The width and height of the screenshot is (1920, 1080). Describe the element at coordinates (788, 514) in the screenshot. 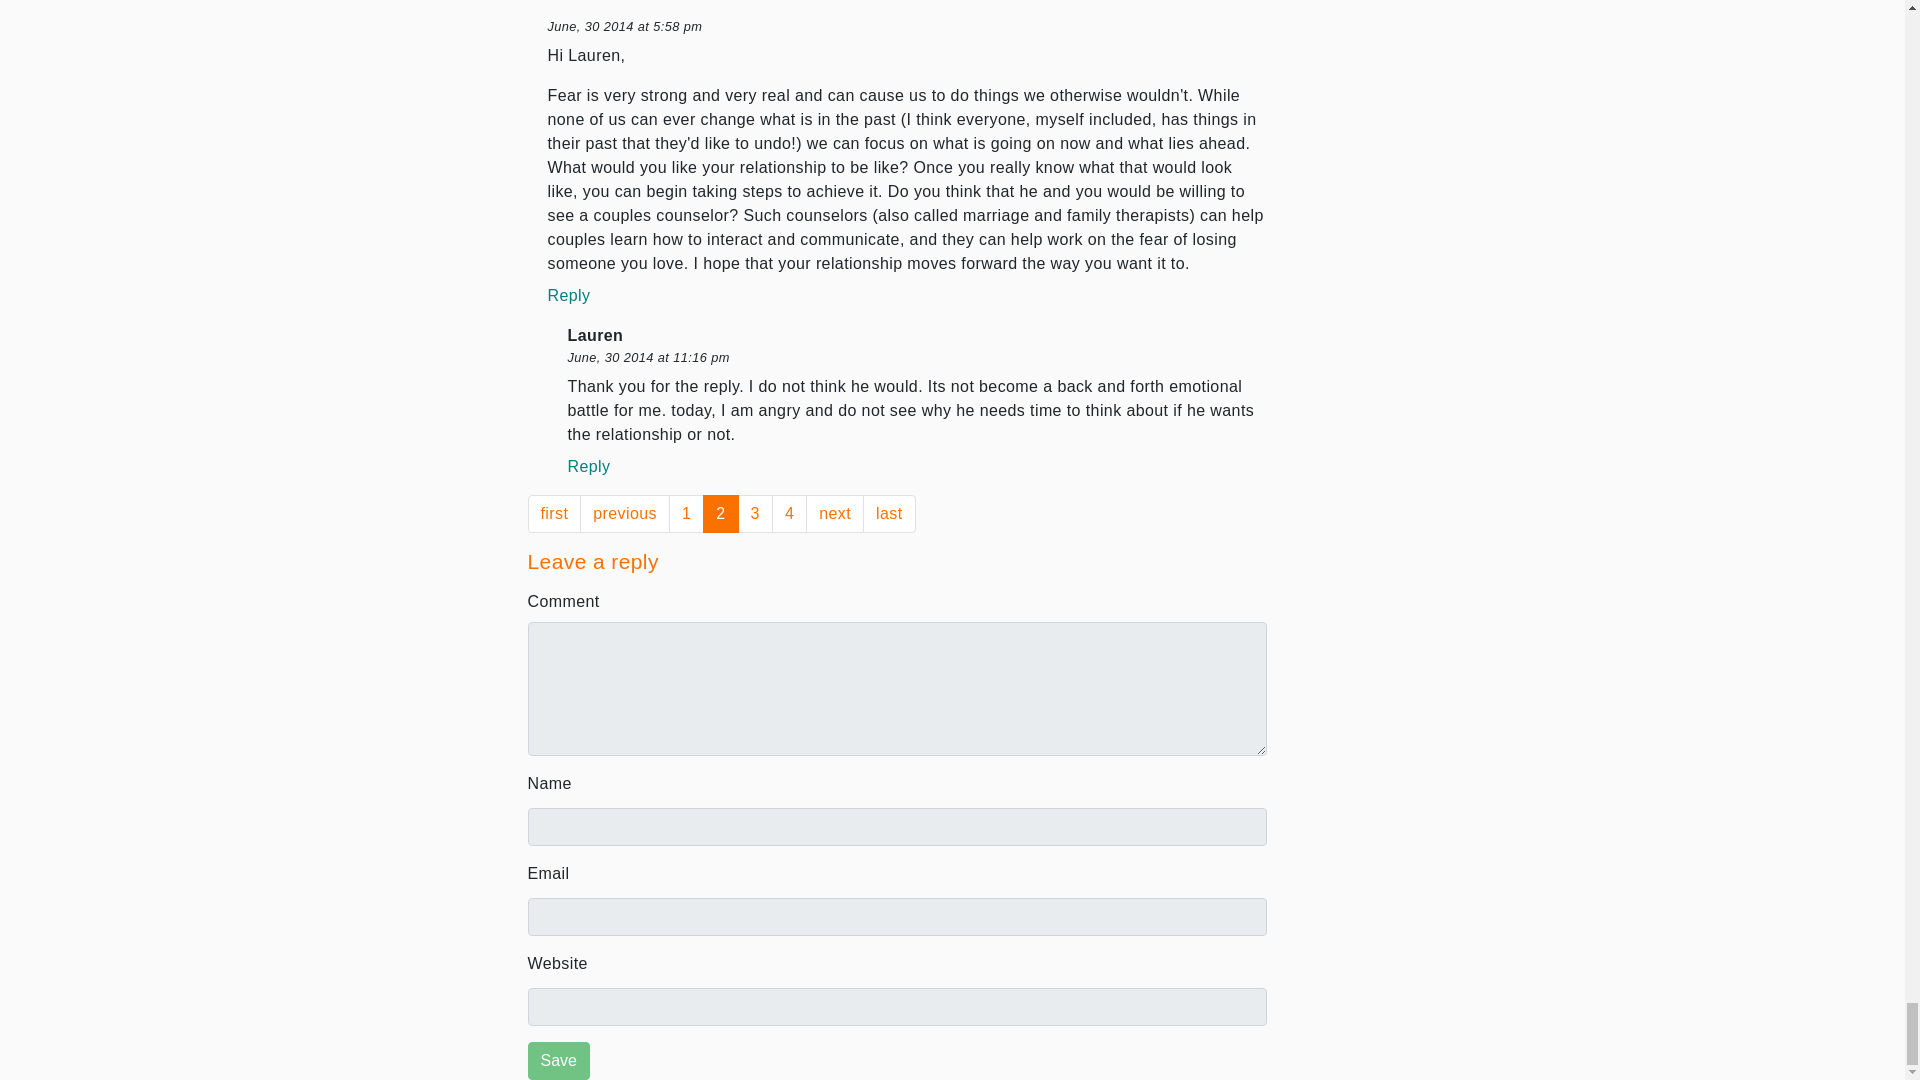

I see `Go to page 4` at that location.